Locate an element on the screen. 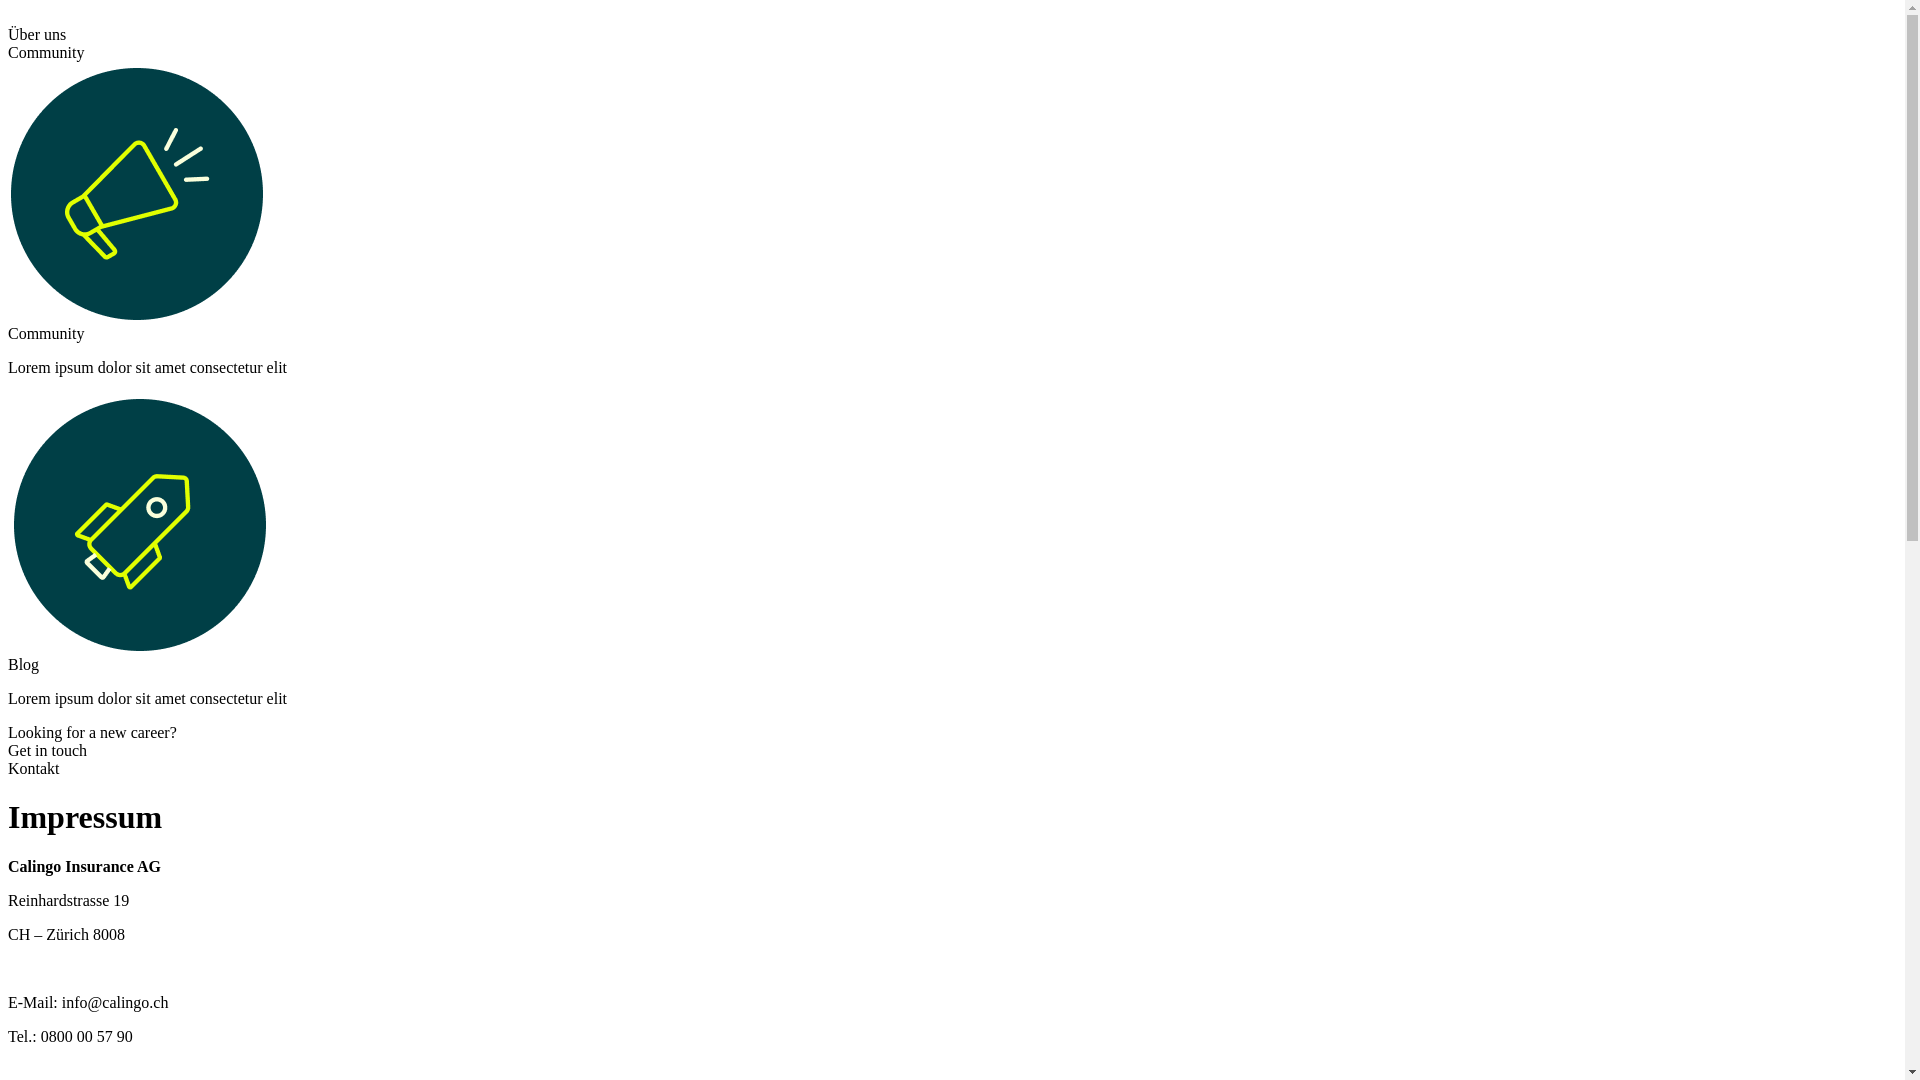 Image resolution: width=1920 pixels, height=1080 pixels. Blog
Lorem ipsum dolor sit amet consectetur elit is located at coordinates (952, 550).